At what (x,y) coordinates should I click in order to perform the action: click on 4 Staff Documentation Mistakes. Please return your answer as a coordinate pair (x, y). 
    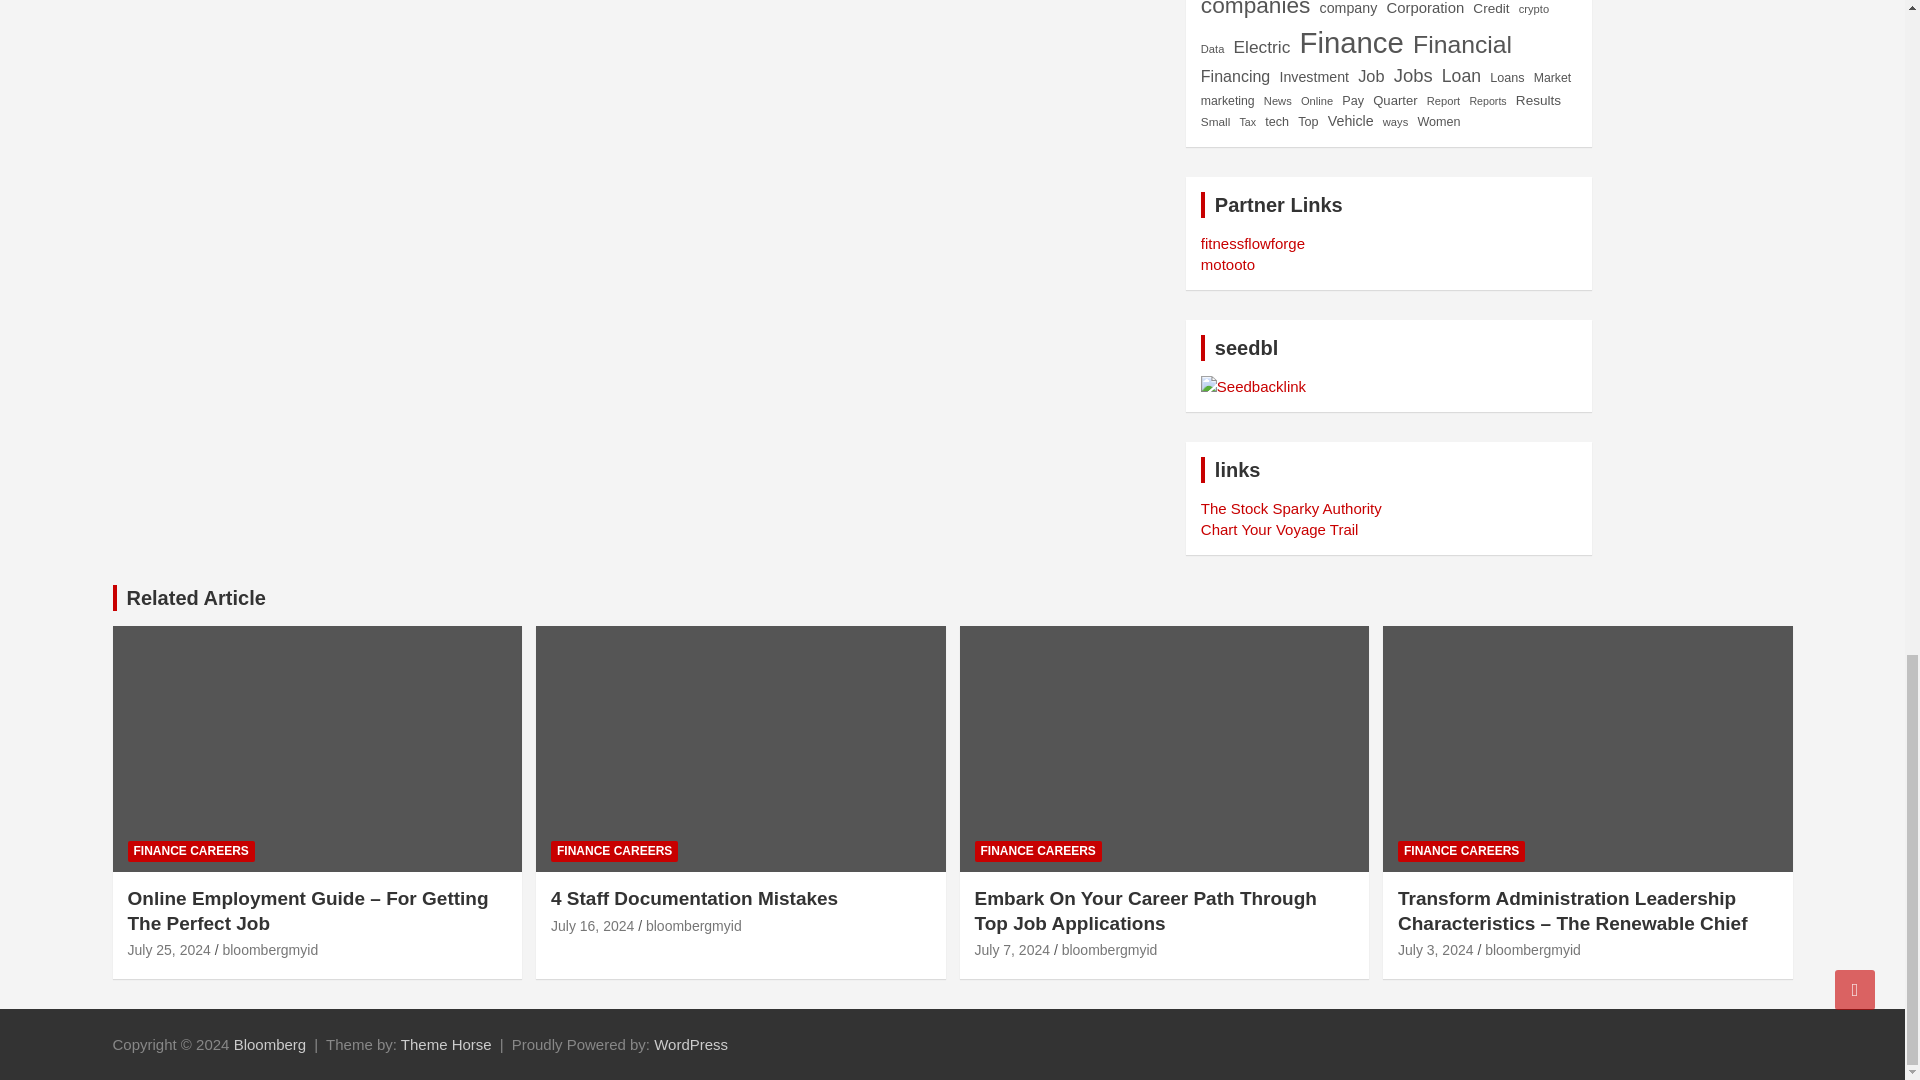
    Looking at the image, I should click on (592, 926).